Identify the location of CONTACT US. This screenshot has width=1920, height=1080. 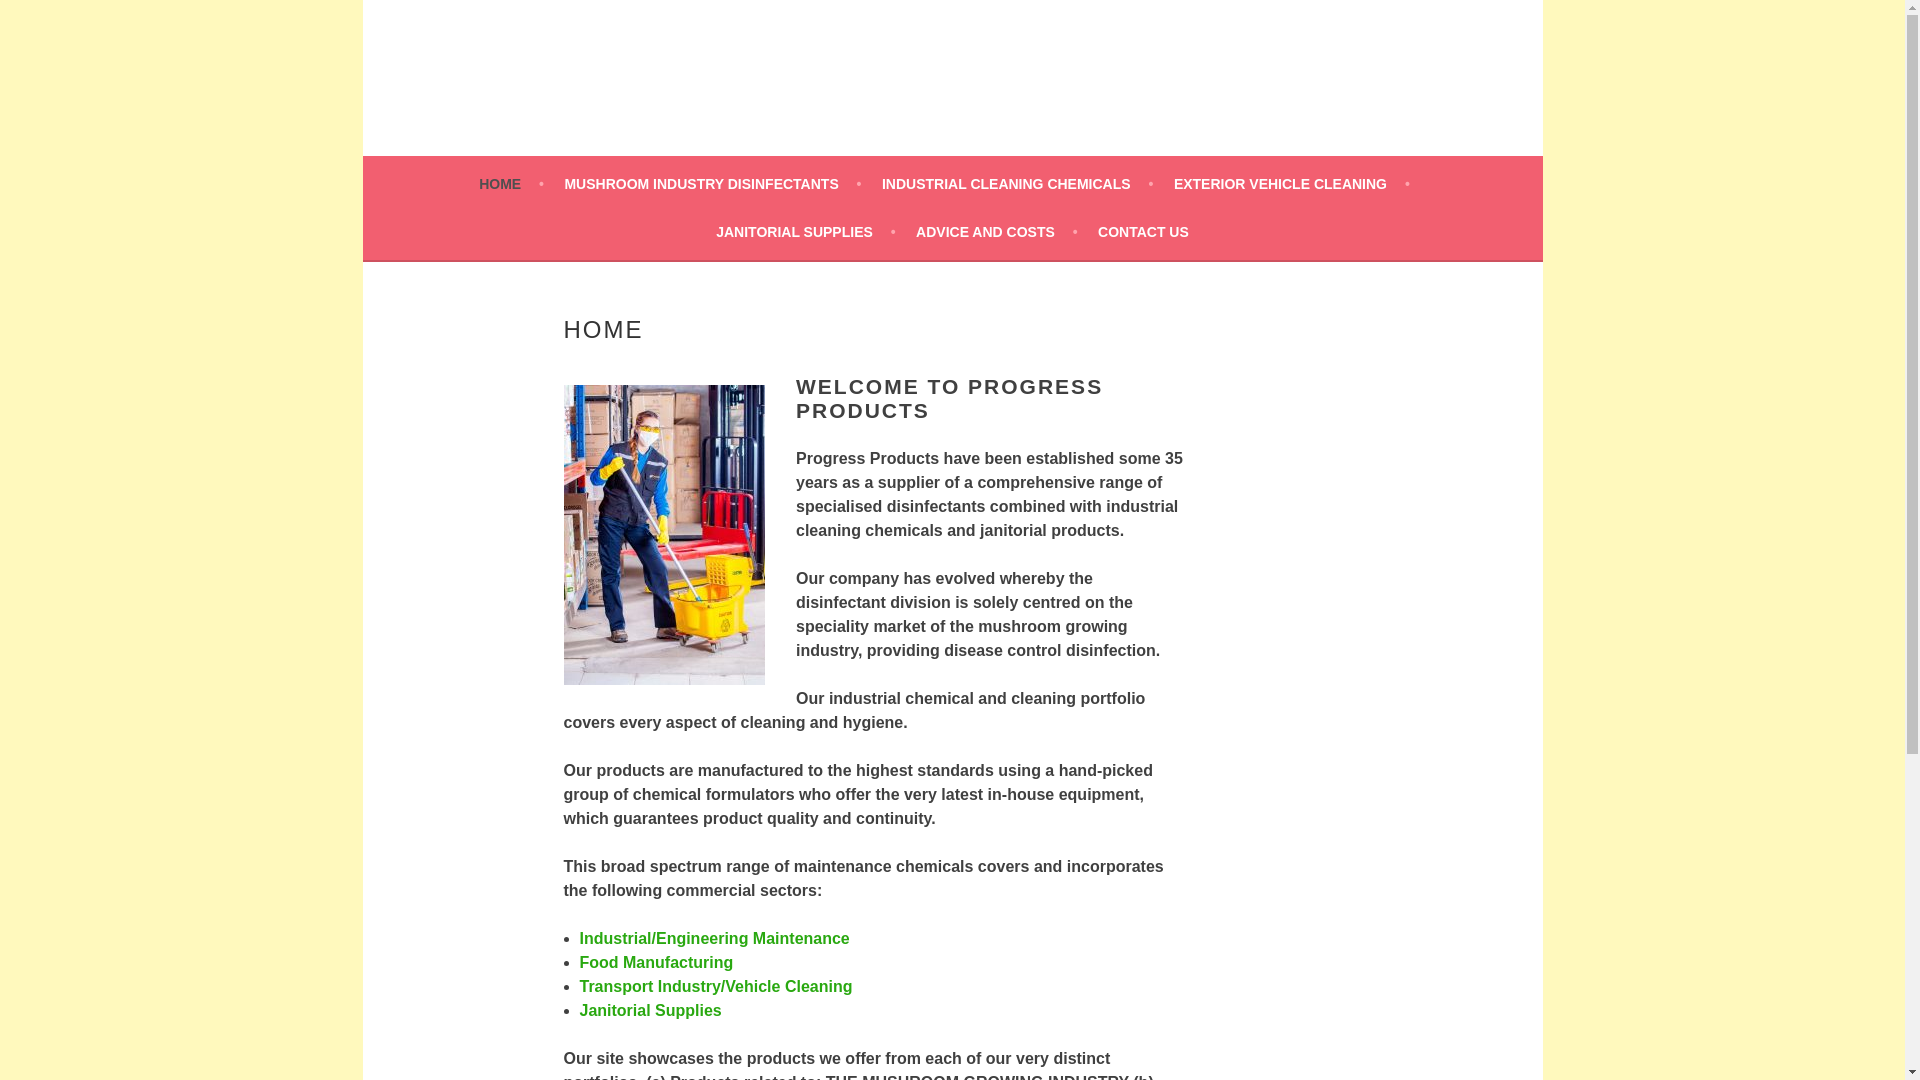
(1143, 232).